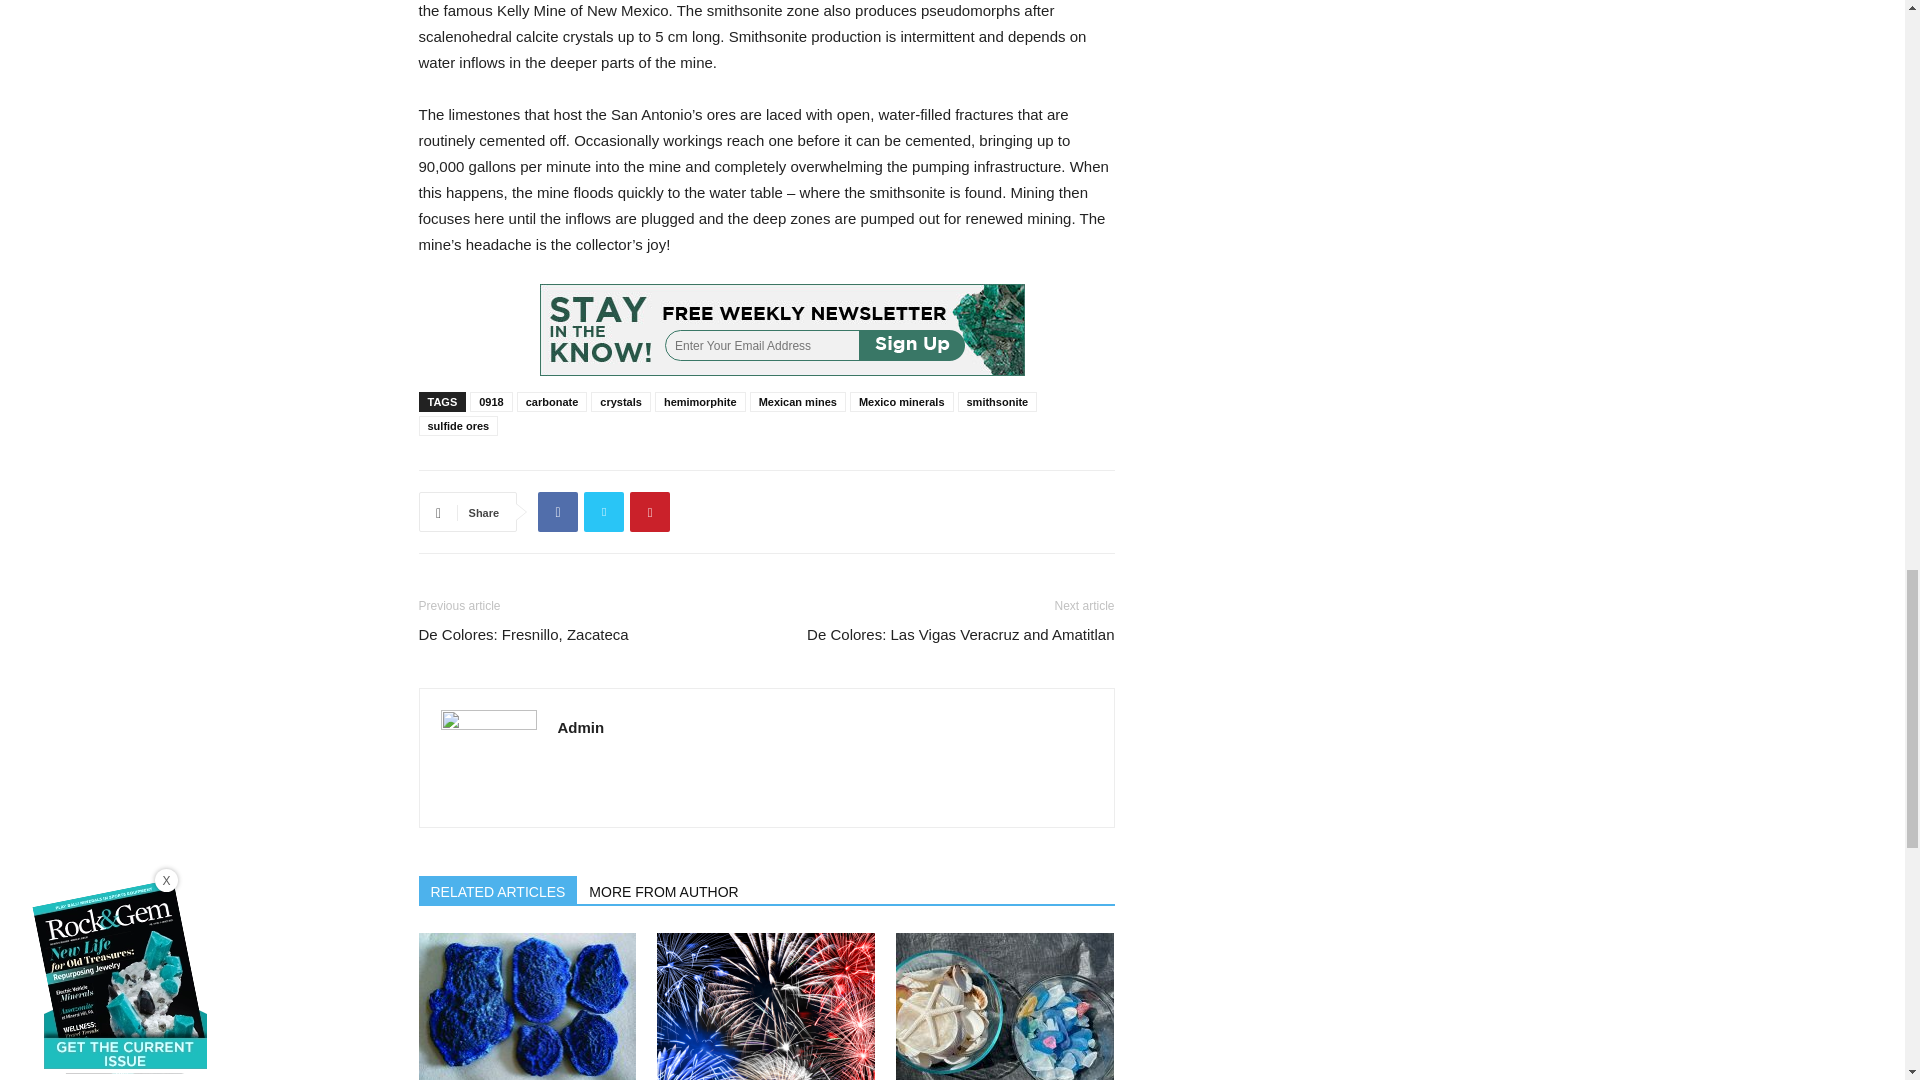  What do you see at coordinates (782, 330) in the screenshot?
I see `Please enter valid email-id !` at bounding box center [782, 330].